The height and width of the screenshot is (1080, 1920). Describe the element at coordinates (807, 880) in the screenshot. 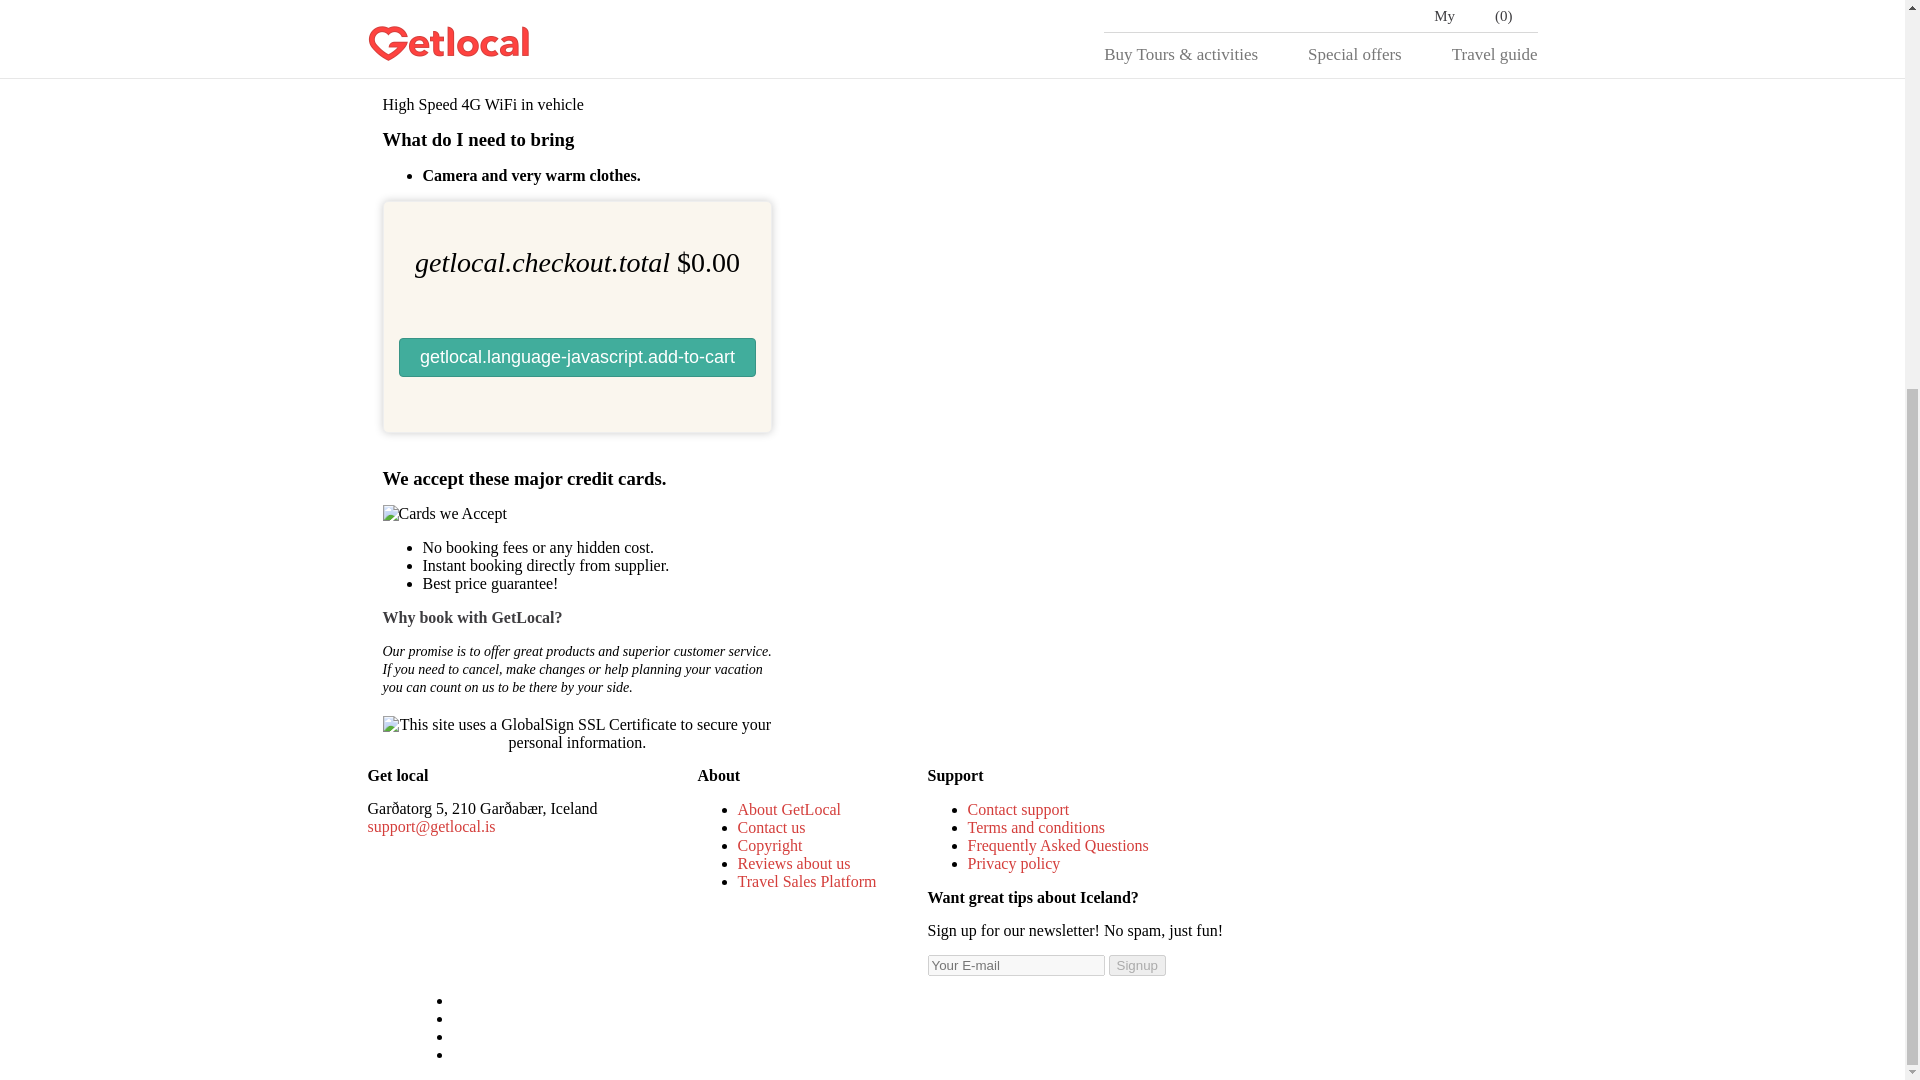

I see `Travel Sales Platform` at that location.